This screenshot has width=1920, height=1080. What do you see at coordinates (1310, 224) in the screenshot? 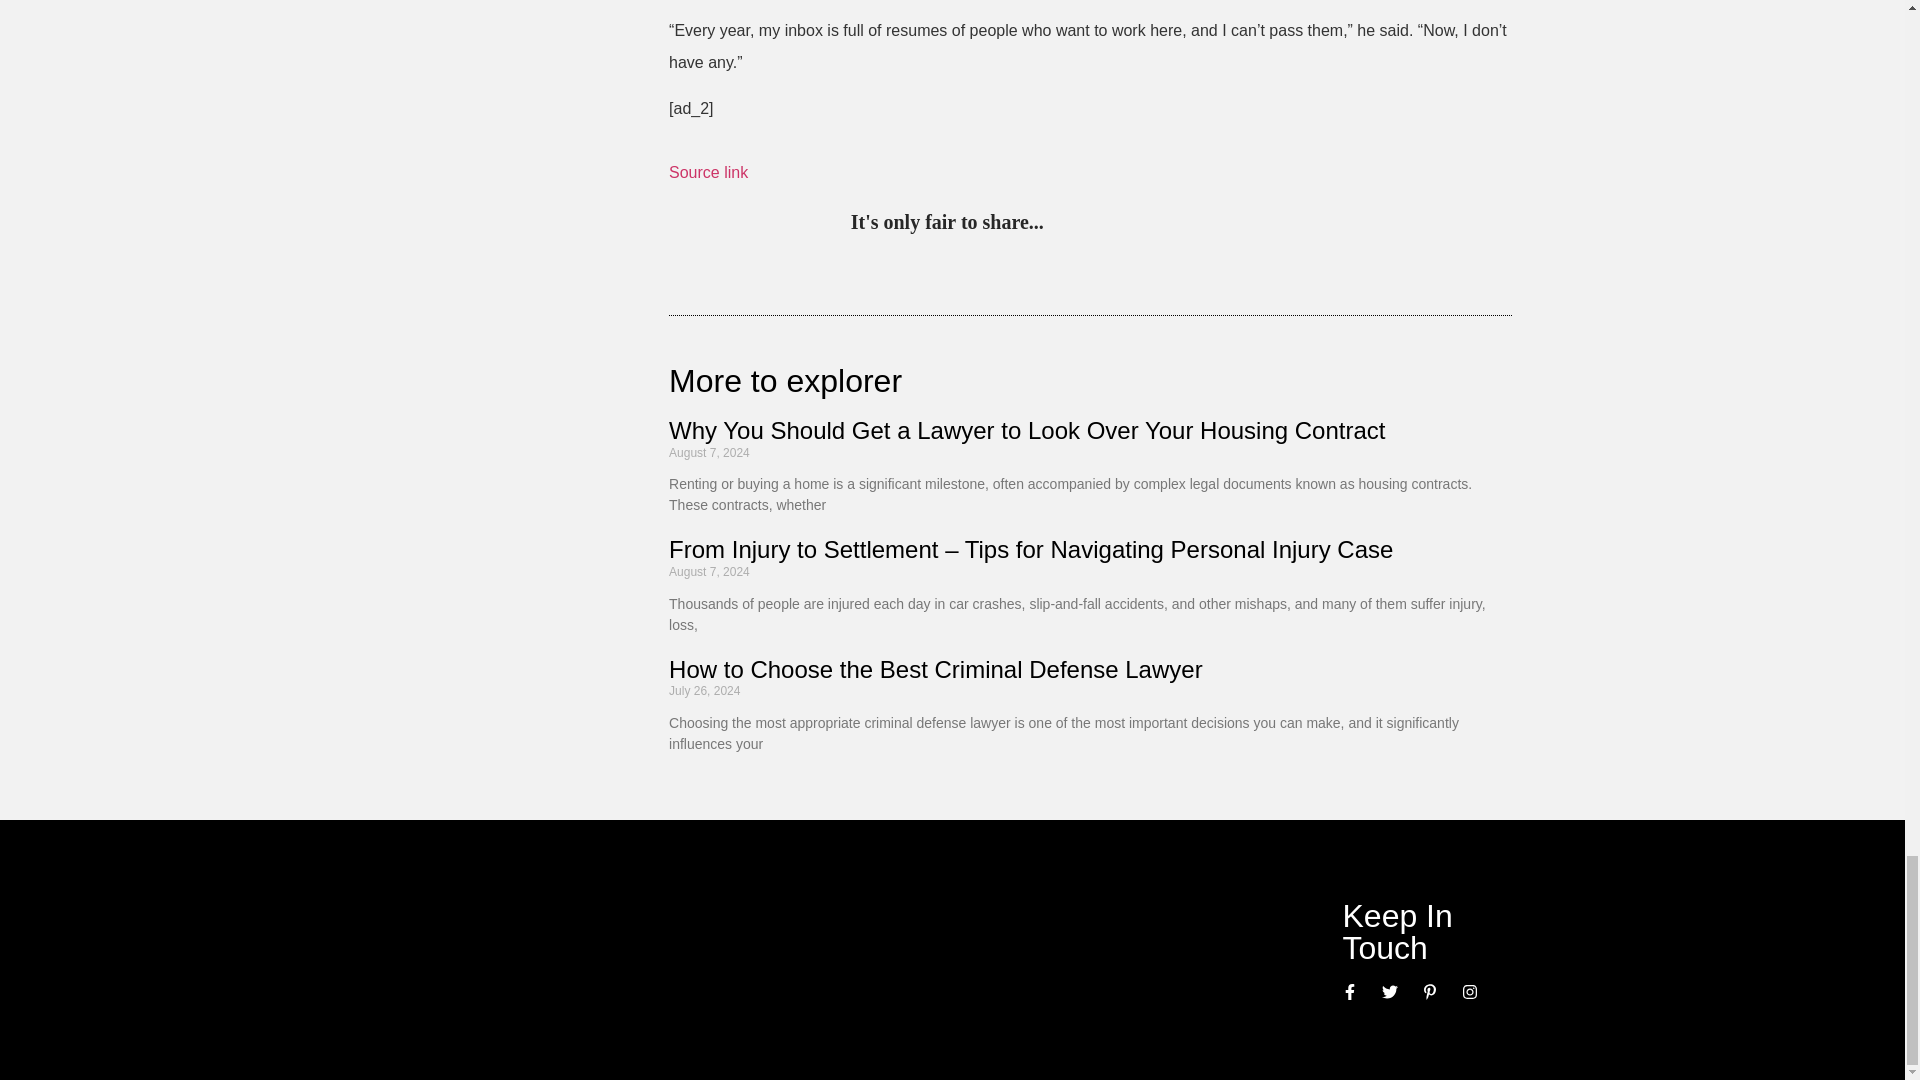
I see `print` at bounding box center [1310, 224].